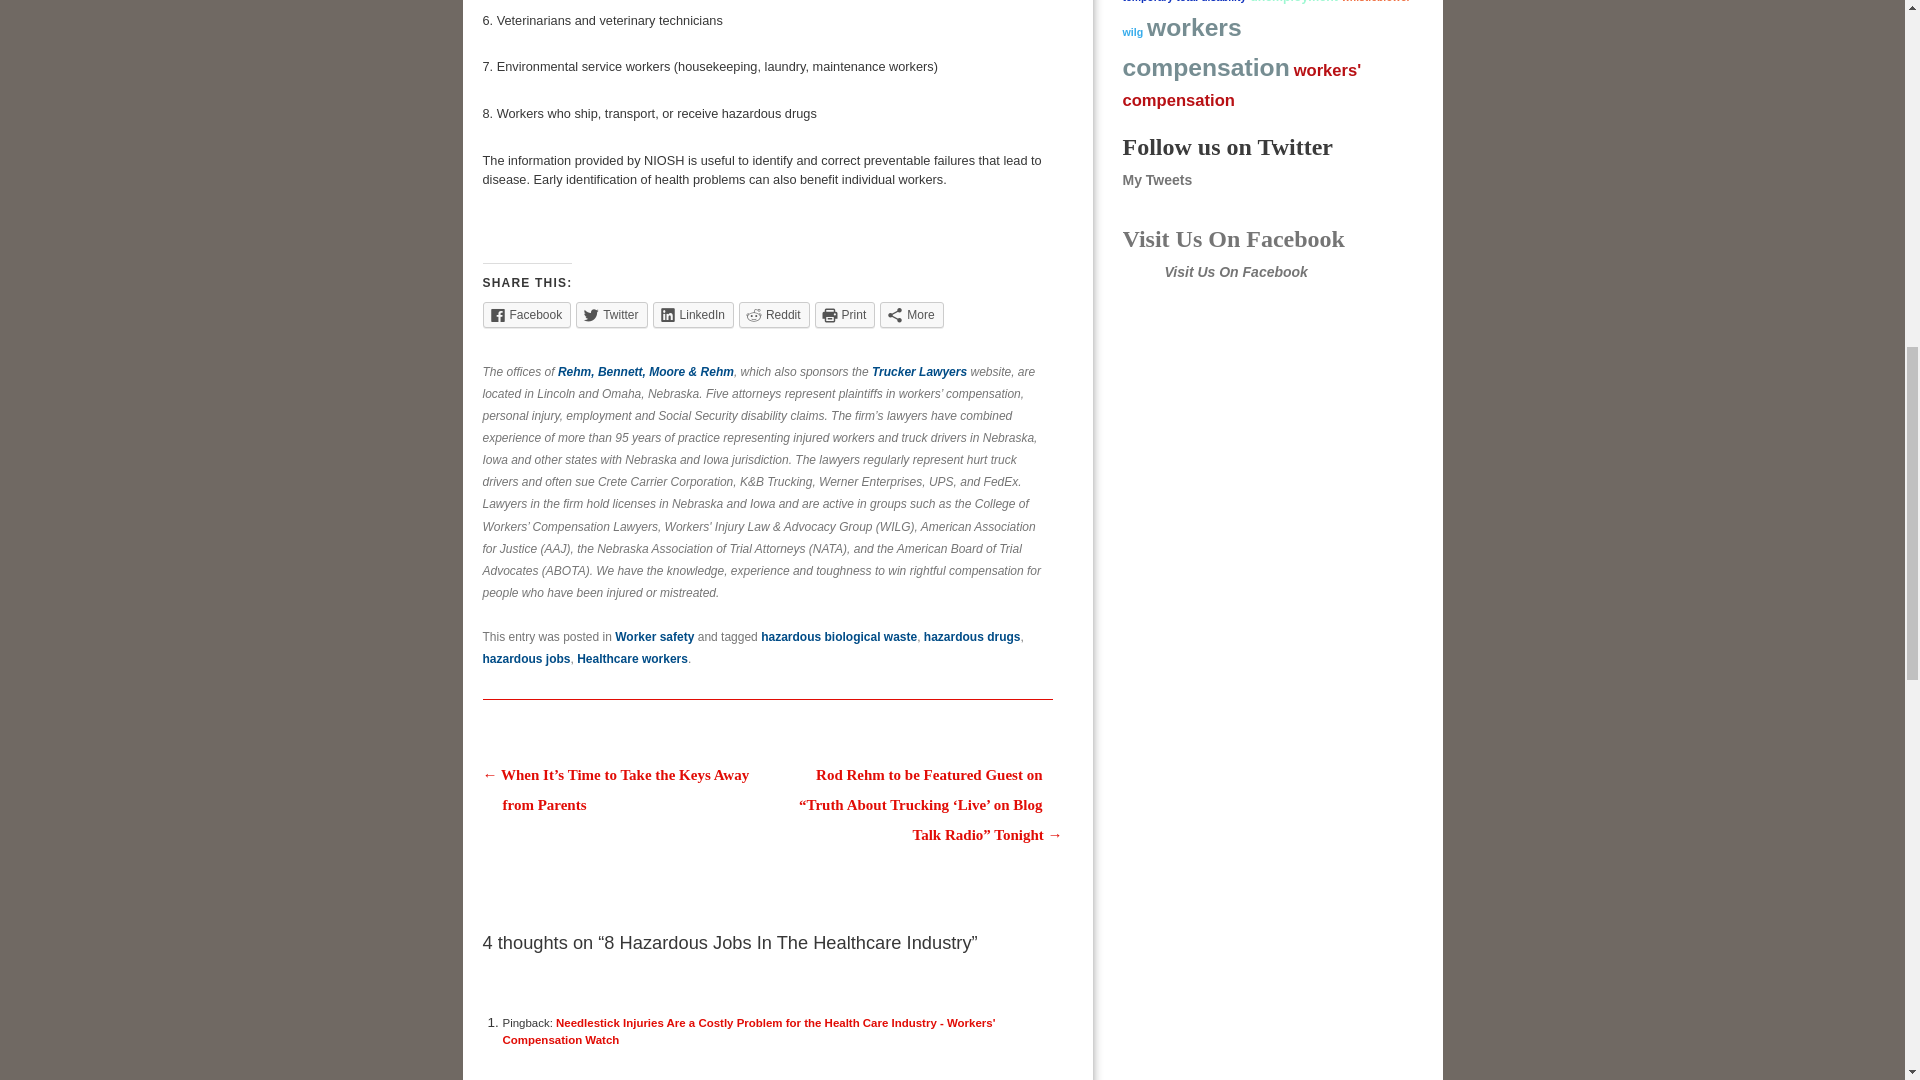 This screenshot has width=1920, height=1080. Describe the element at coordinates (910, 315) in the screenshot. I see `More` at that location.